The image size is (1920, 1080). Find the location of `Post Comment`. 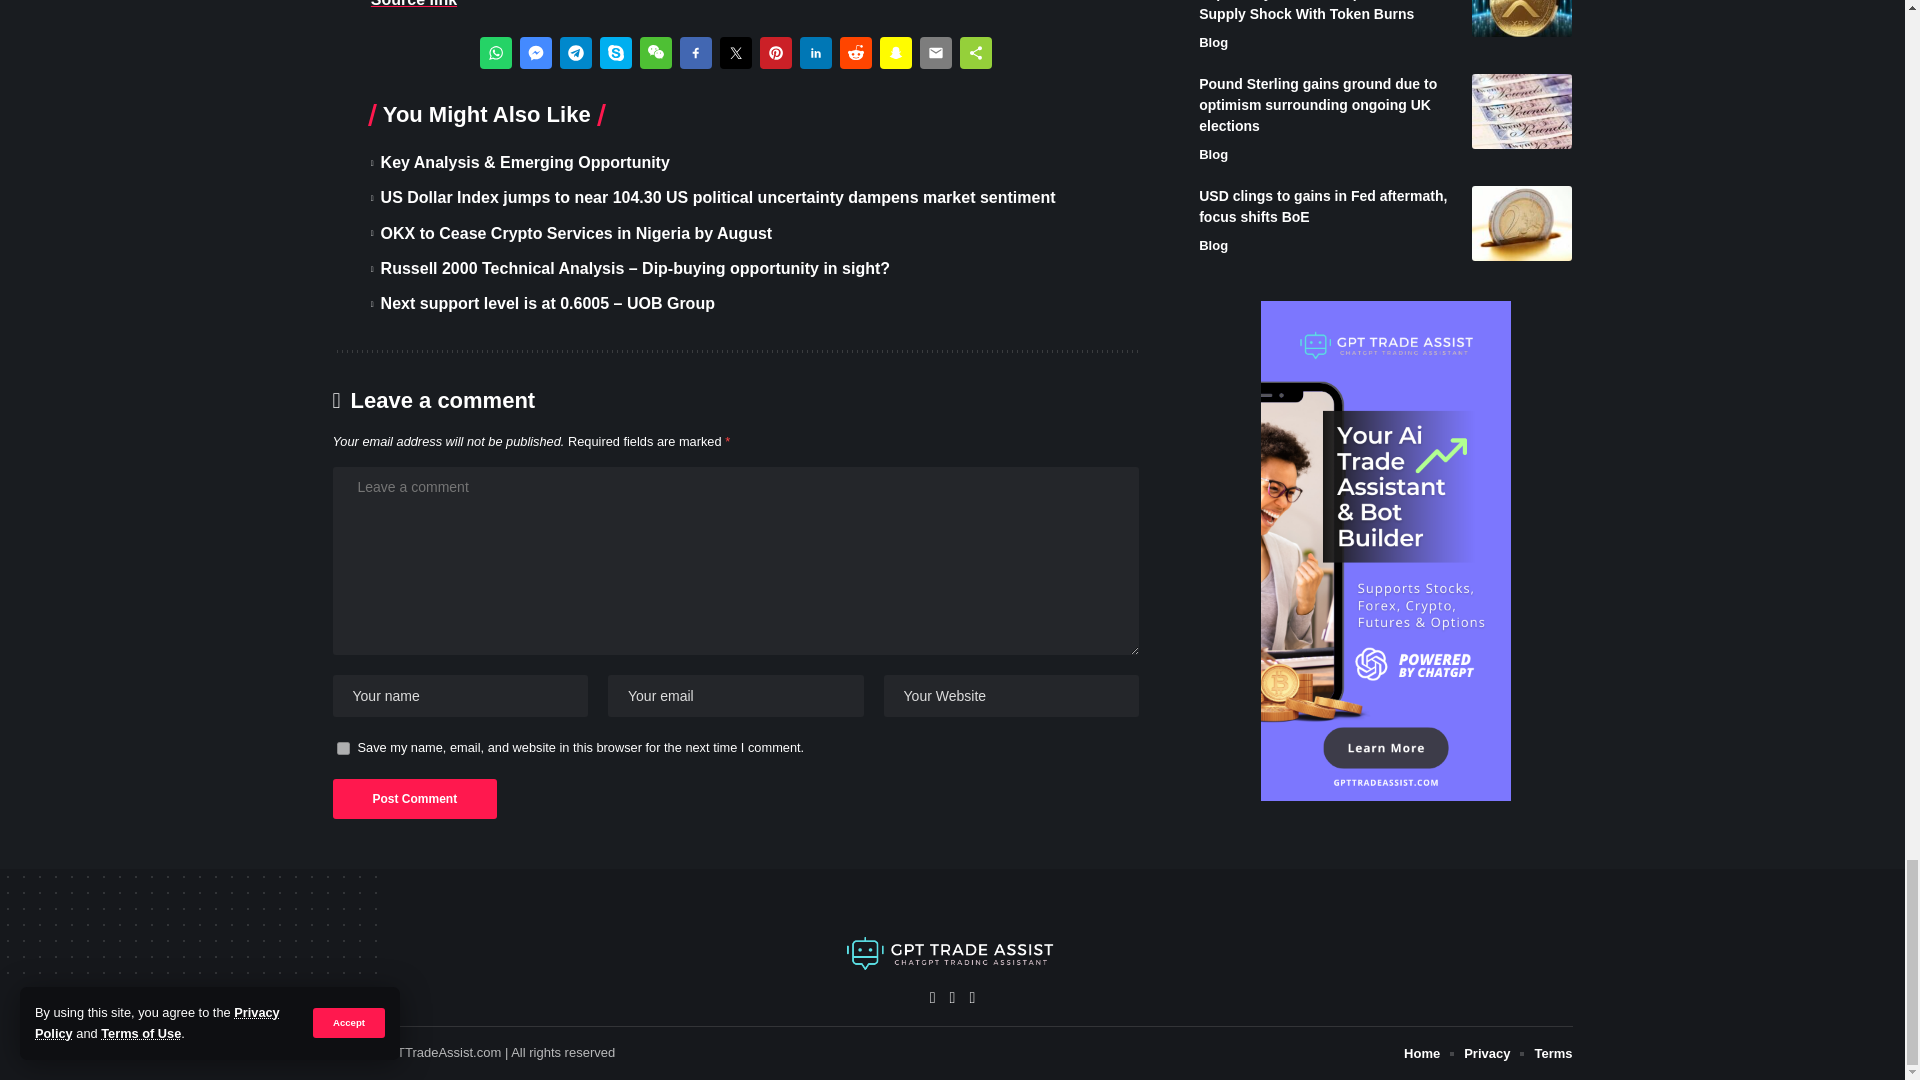

Post Comment is located at coordinates (414, 798).